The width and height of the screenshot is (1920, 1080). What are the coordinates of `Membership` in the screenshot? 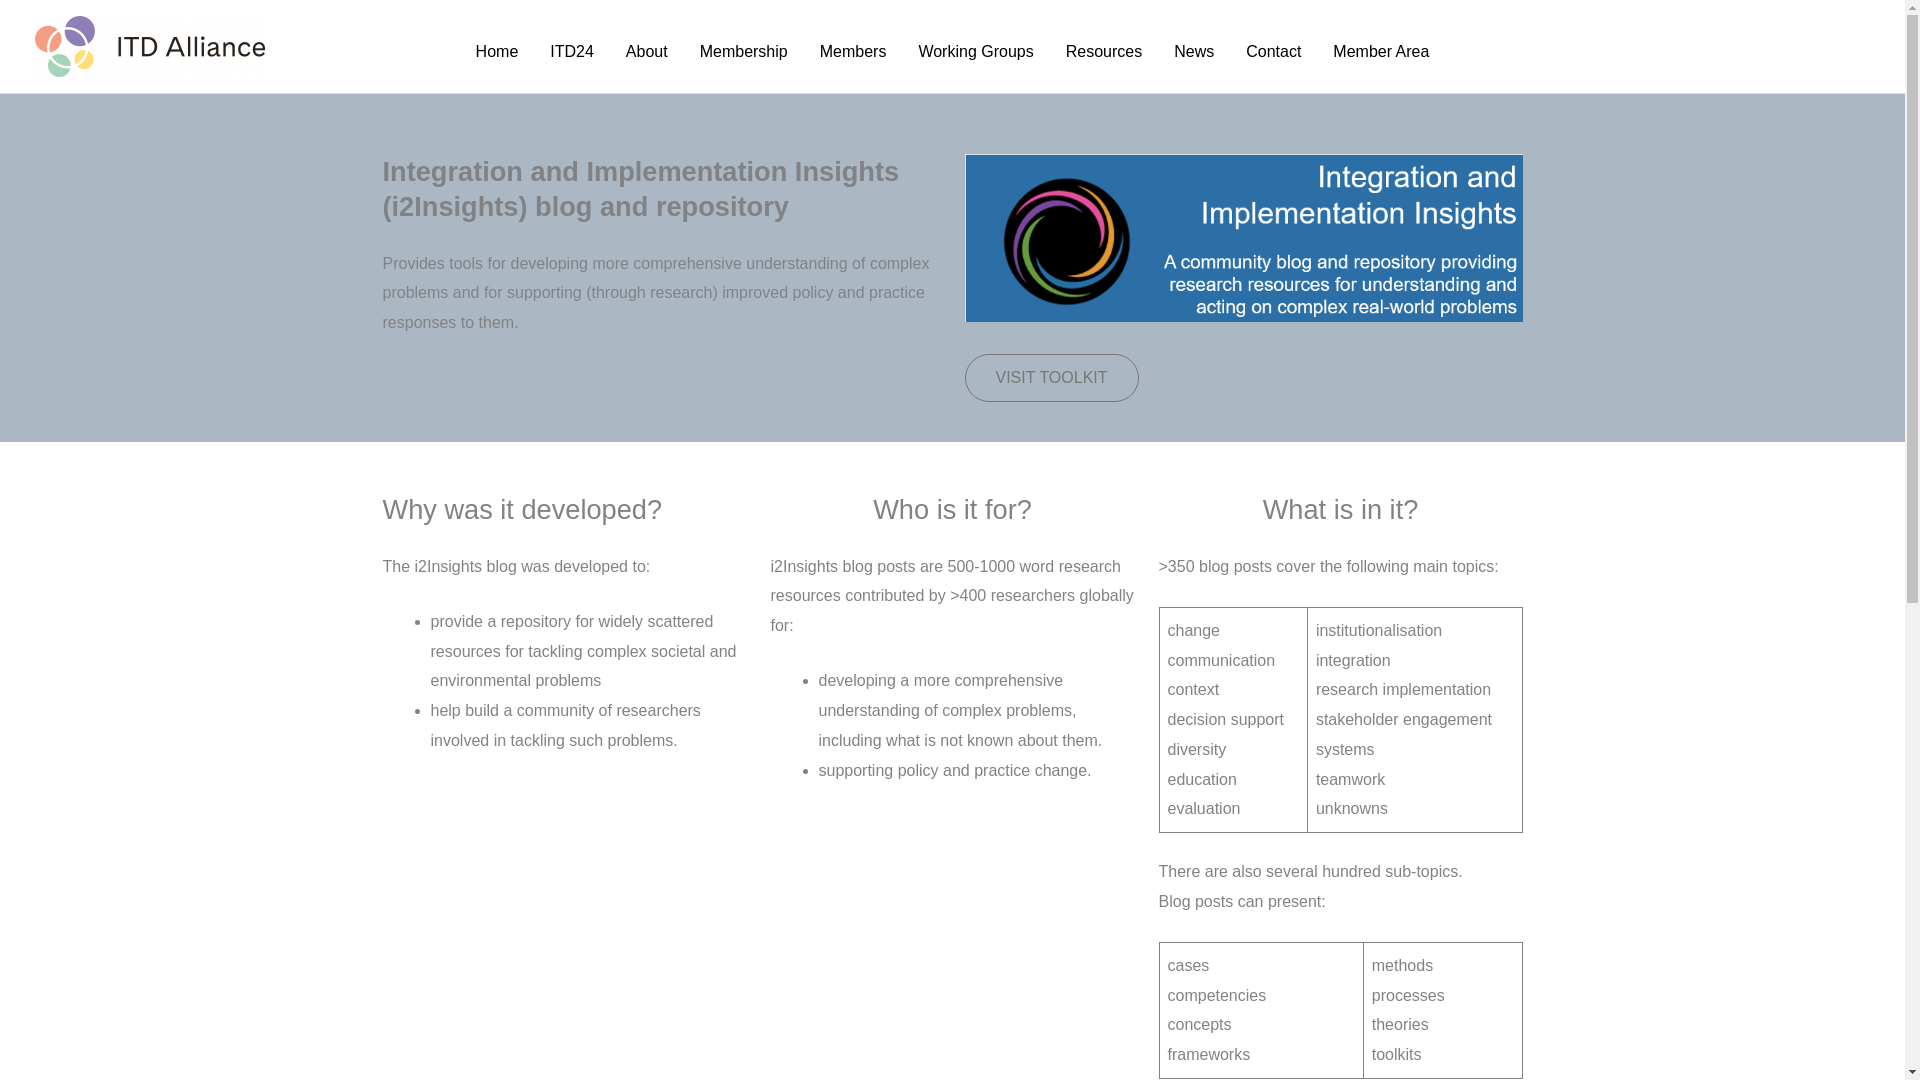 It's located at (744, 50).